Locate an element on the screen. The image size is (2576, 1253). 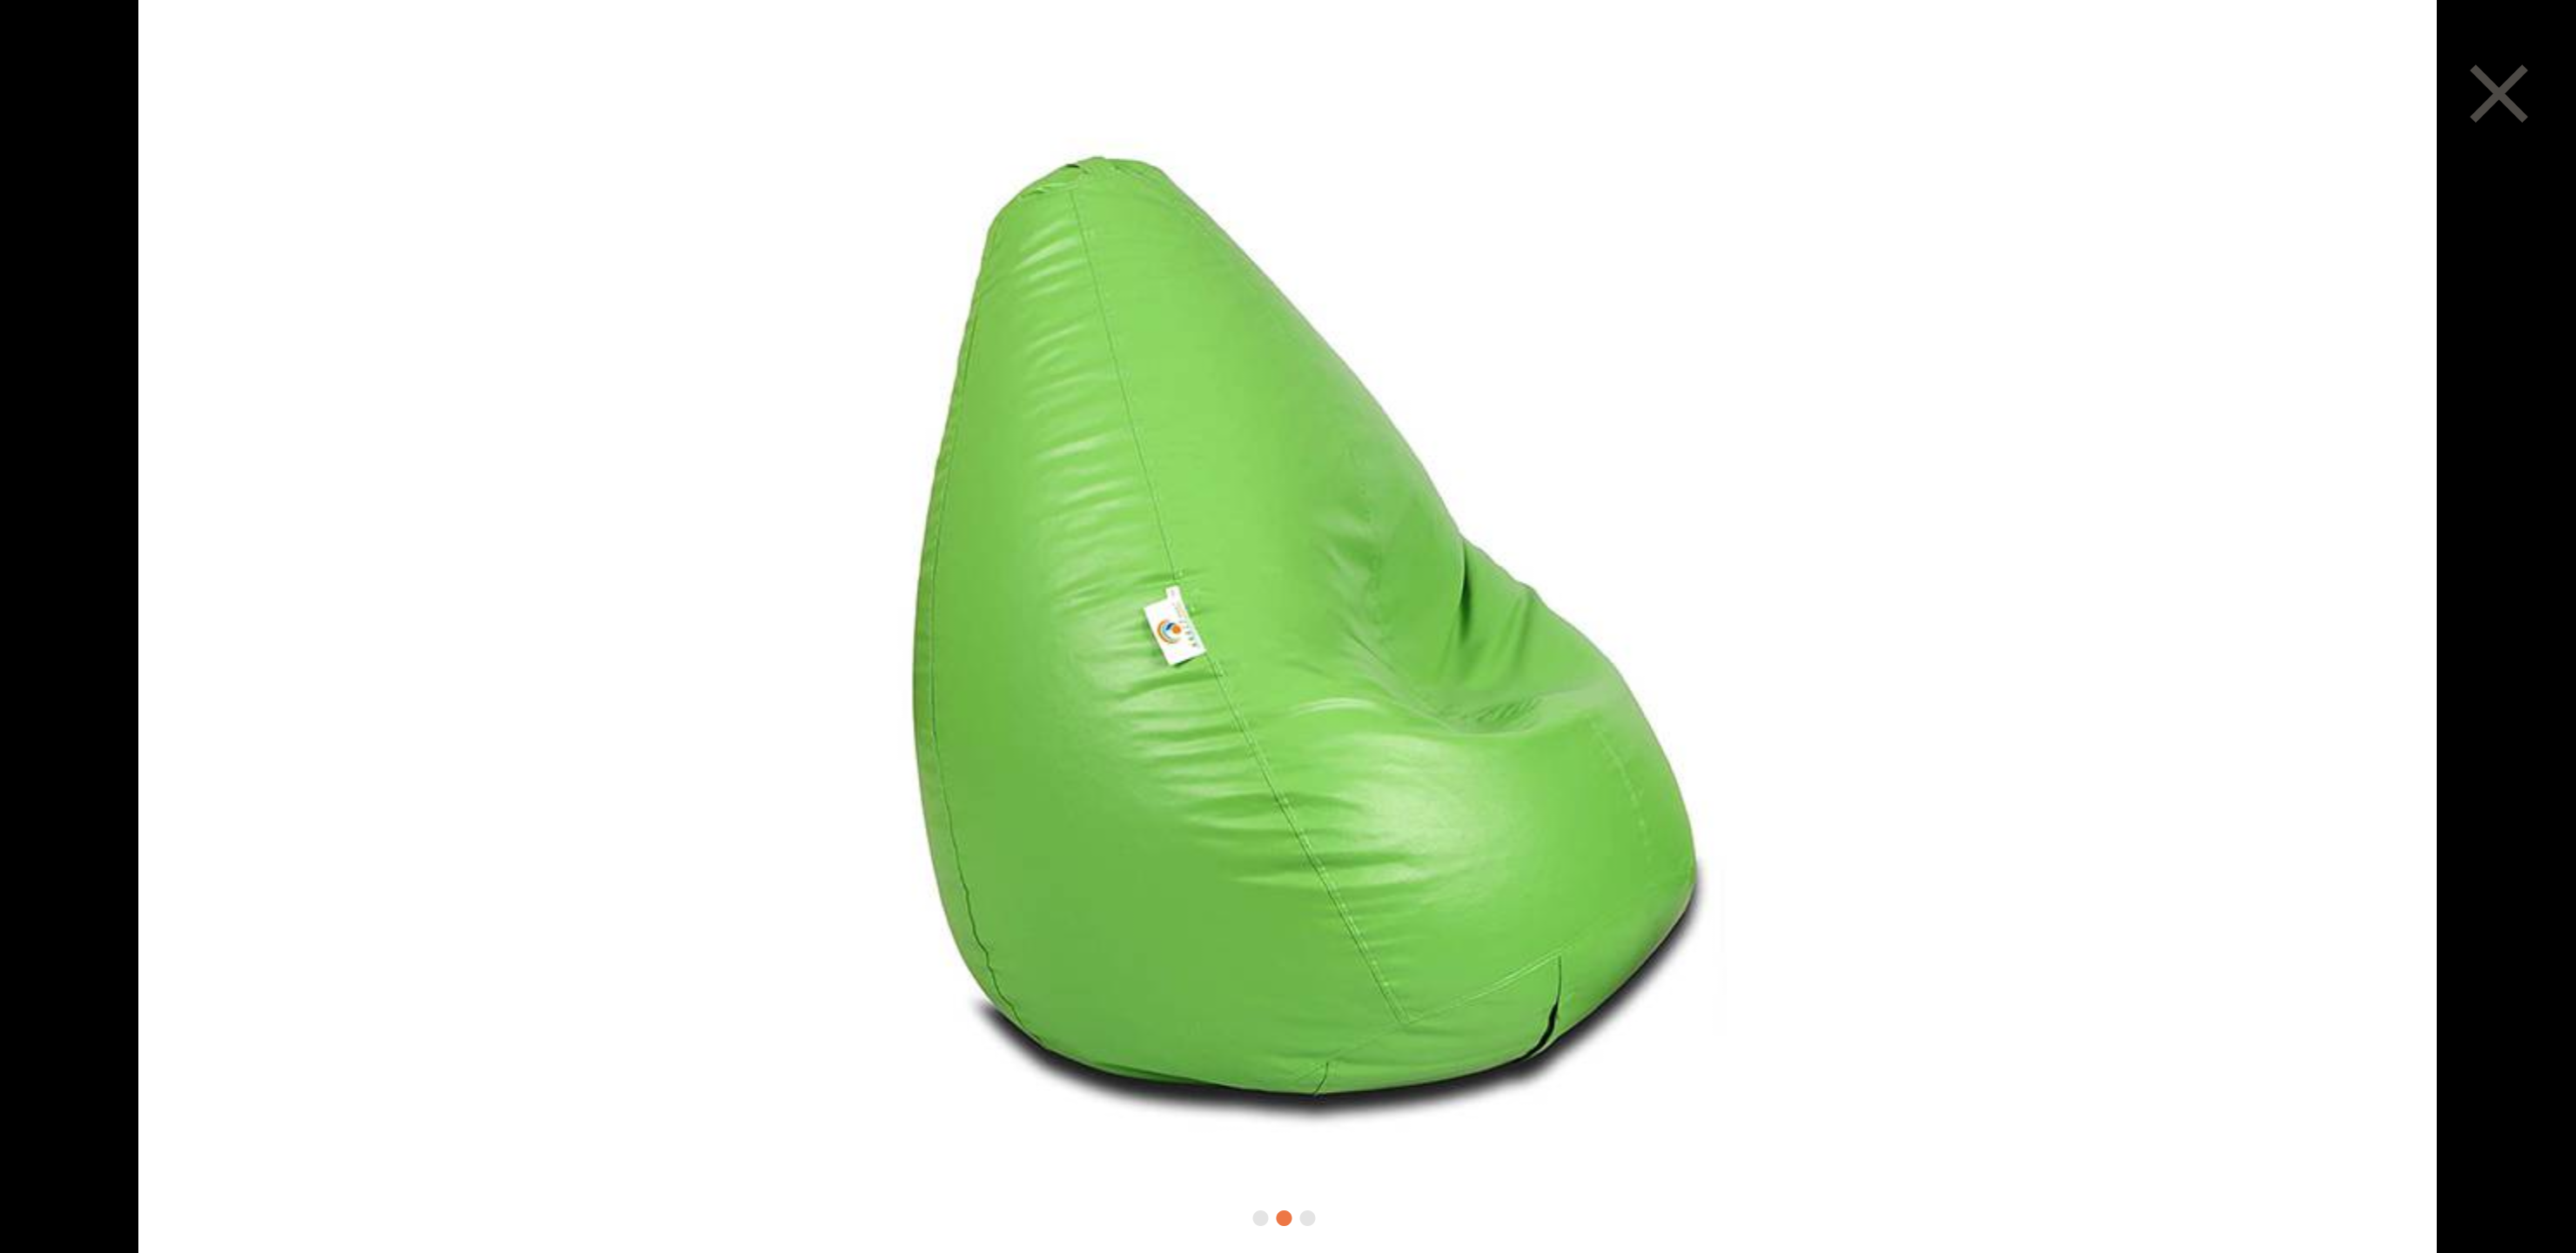
 is located at coordinates (2499, 92).